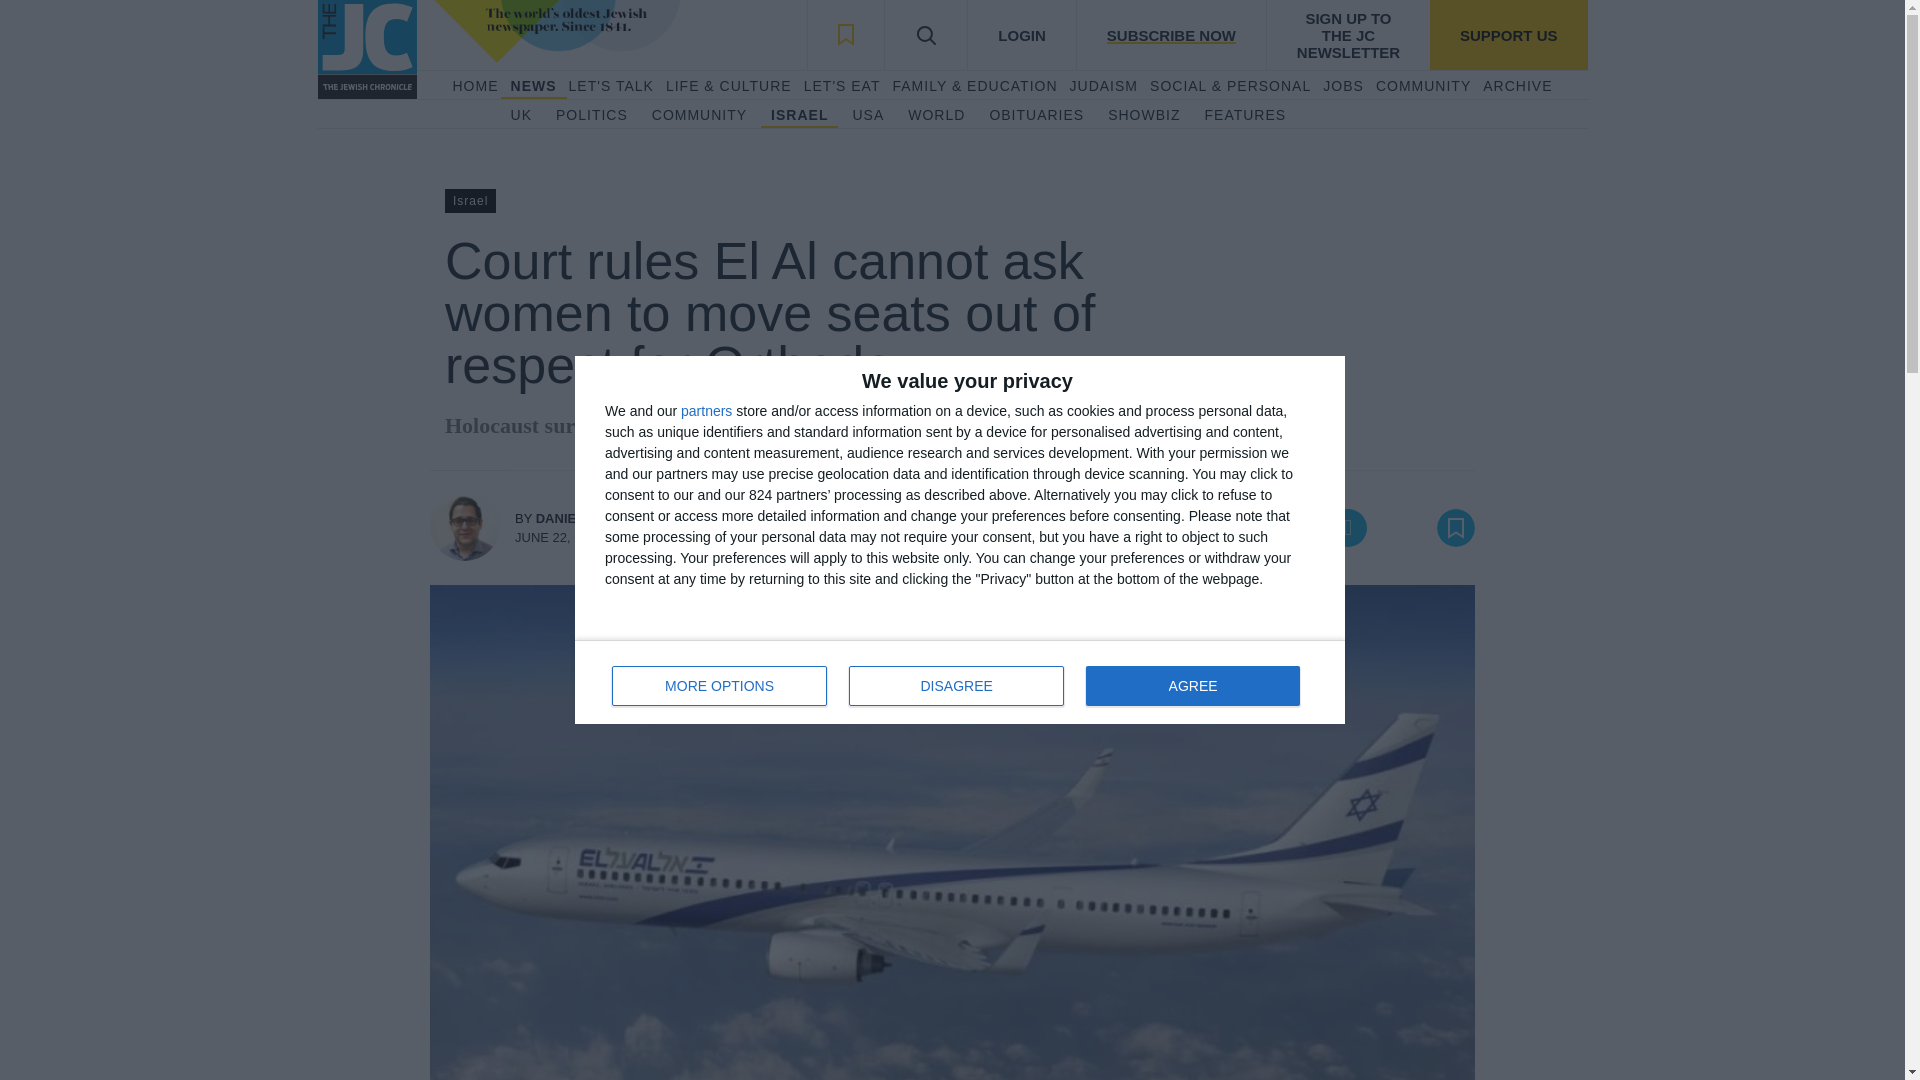  I want to click on UK, so click(520, 116).